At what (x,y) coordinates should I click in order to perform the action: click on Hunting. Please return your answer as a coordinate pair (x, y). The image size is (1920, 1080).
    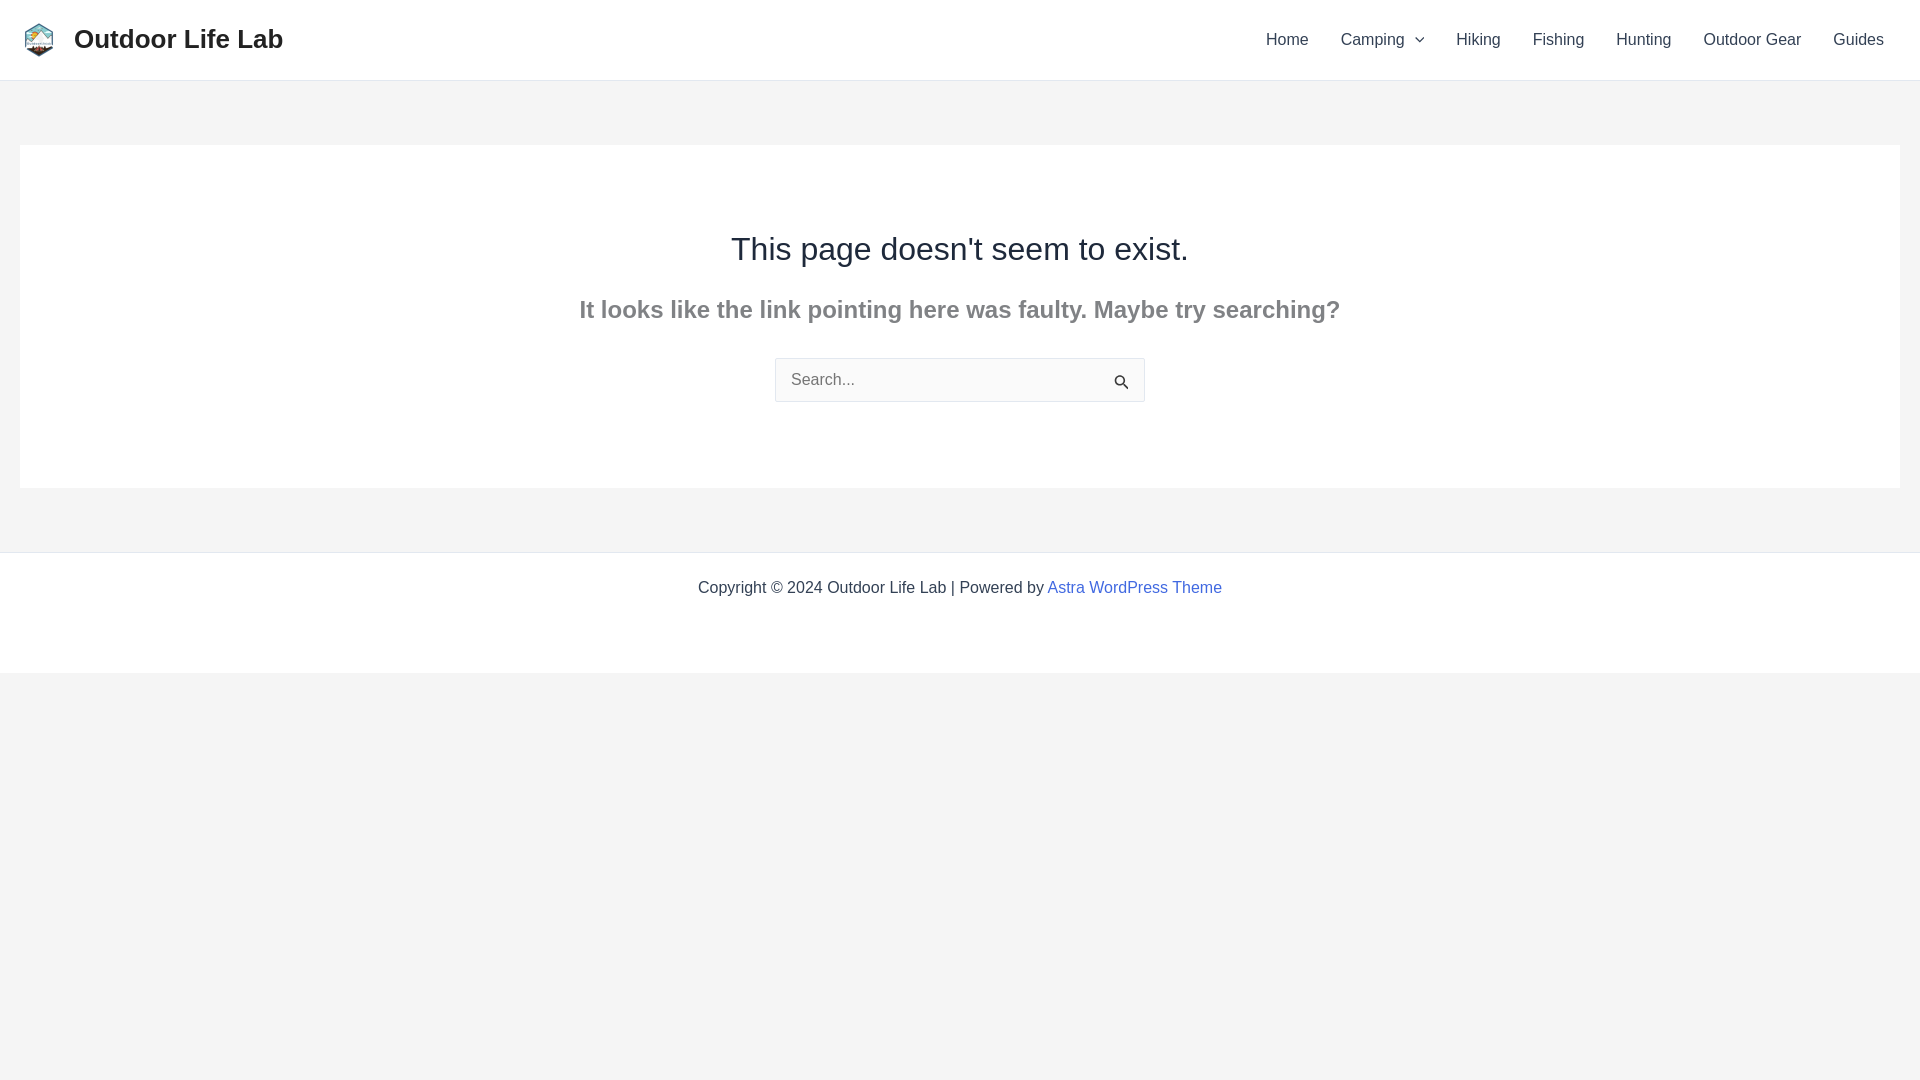
    Looking at the image, I should click on (1643, 40).